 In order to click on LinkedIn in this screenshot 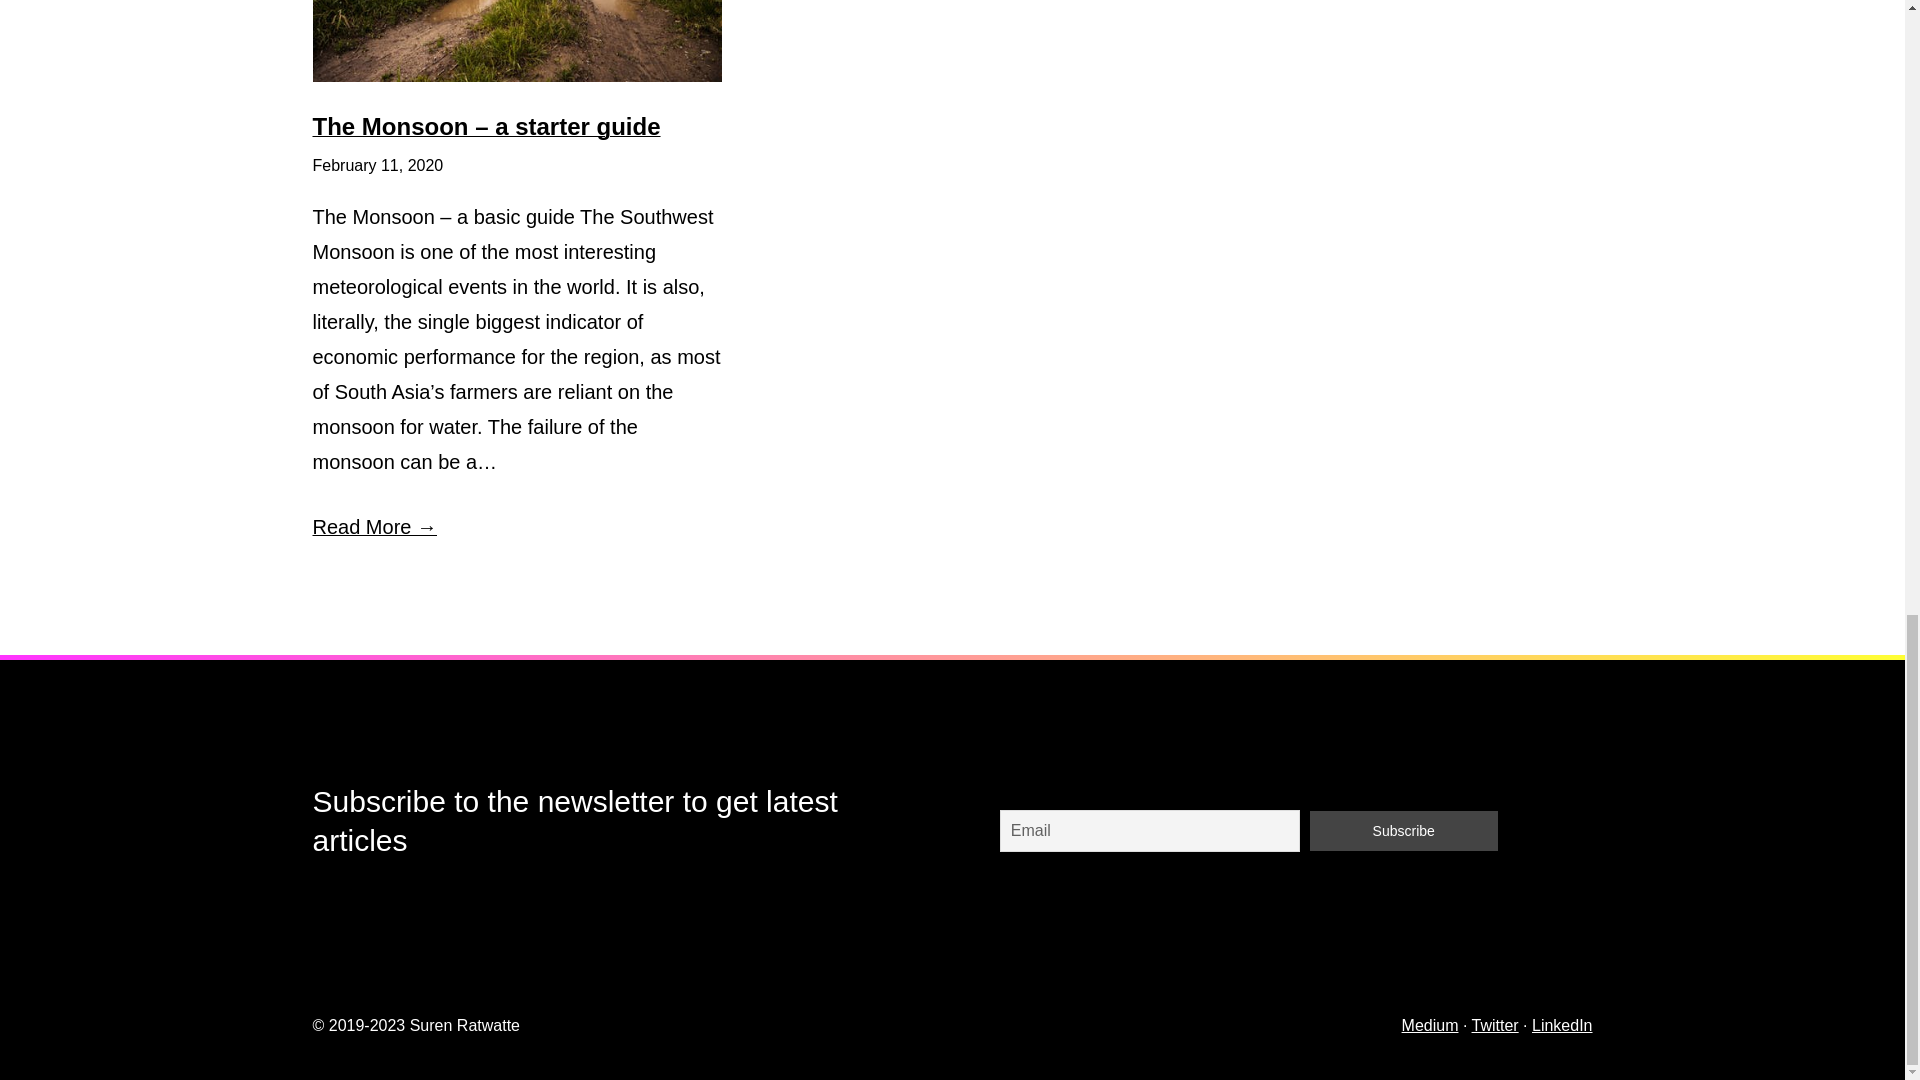, I will do `click(1562, 1025)`.